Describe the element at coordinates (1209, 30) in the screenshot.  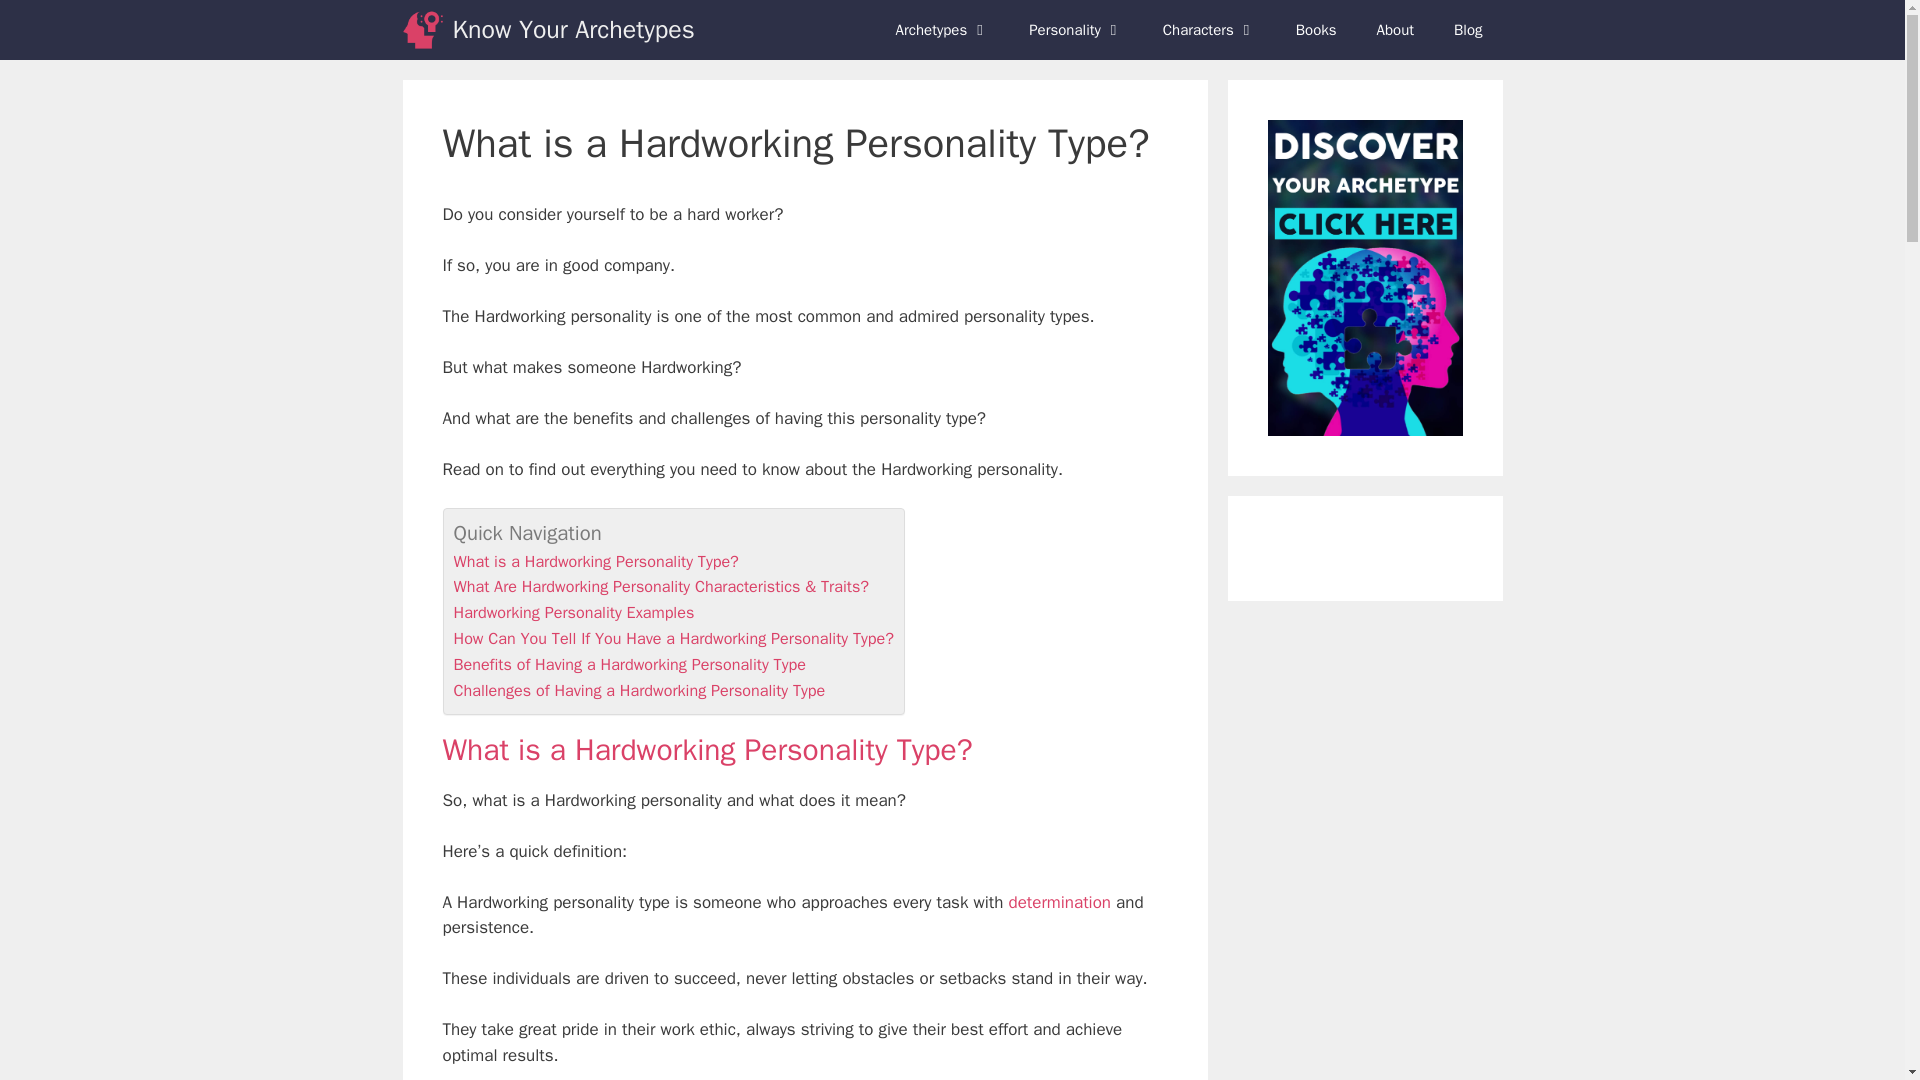
I see `Characters` at that location.